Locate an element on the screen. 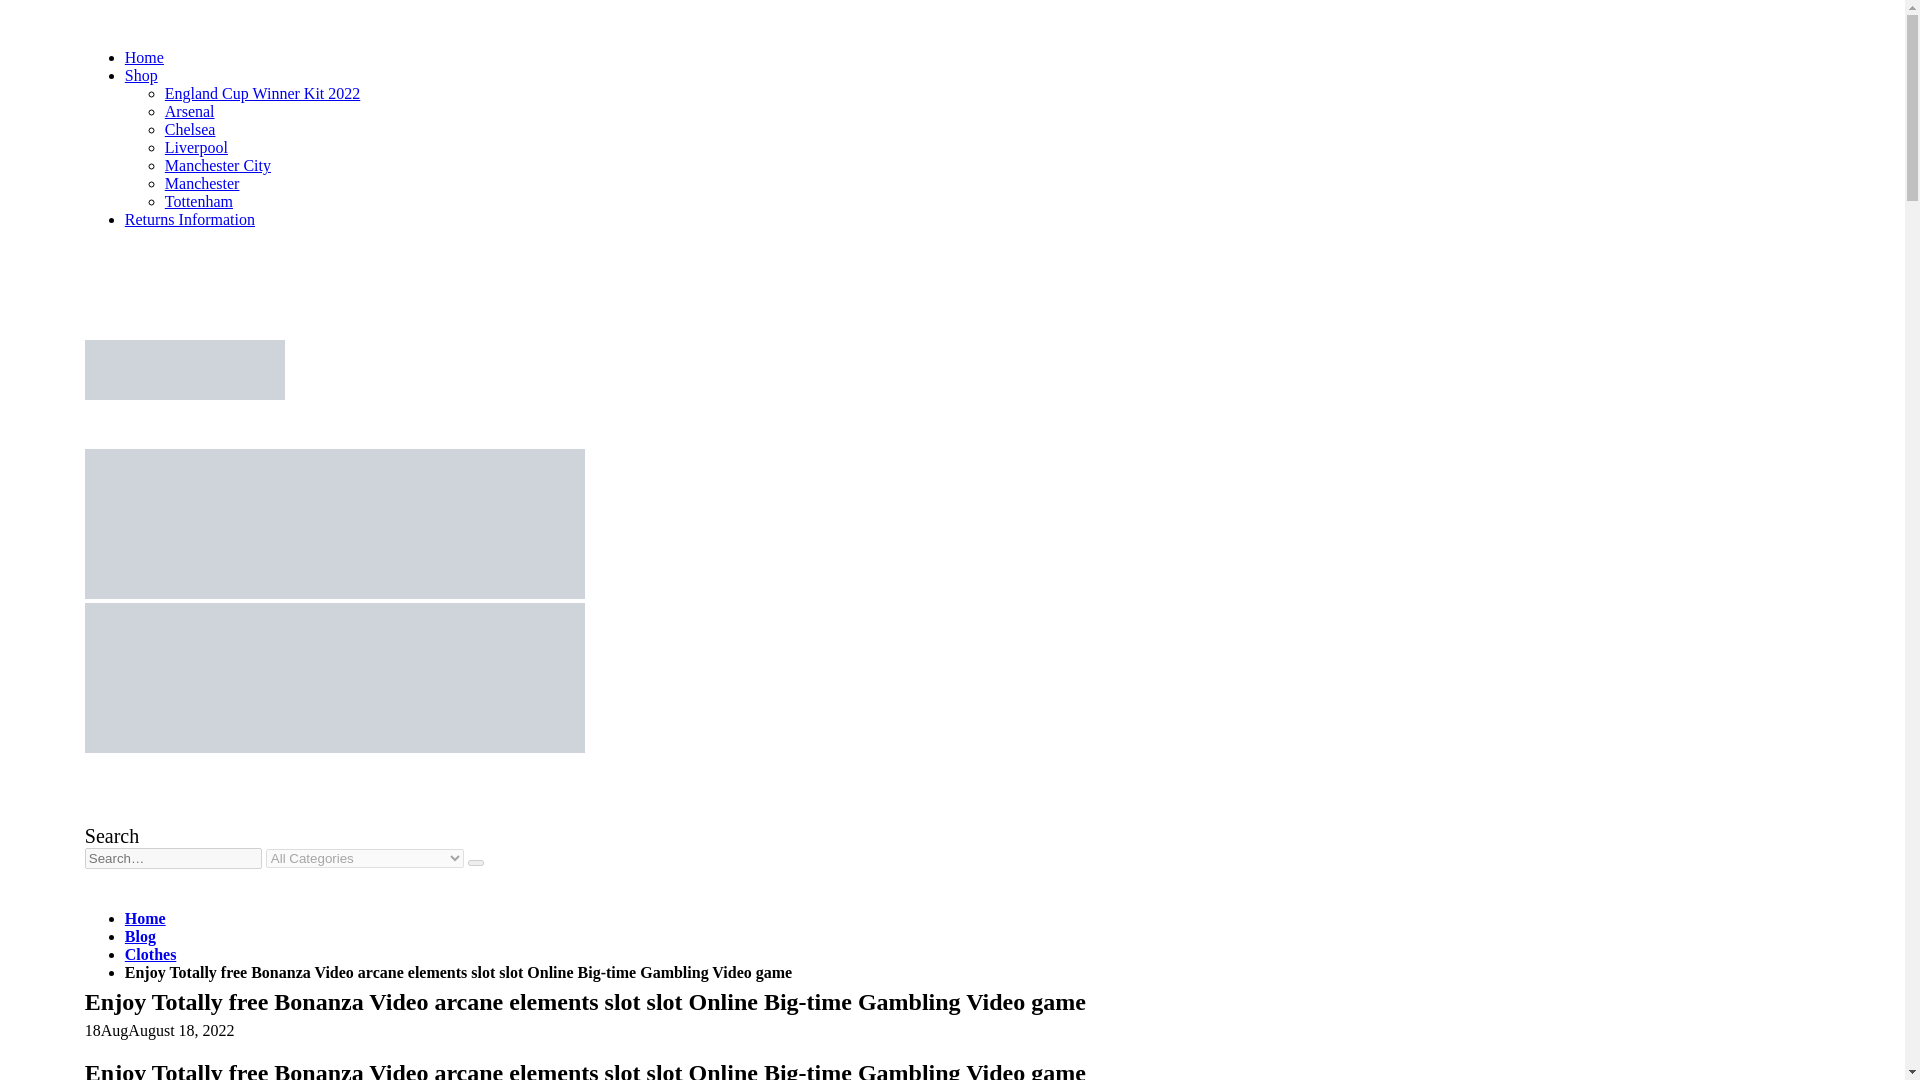  Tottenham is located at coordinates (198, 201).